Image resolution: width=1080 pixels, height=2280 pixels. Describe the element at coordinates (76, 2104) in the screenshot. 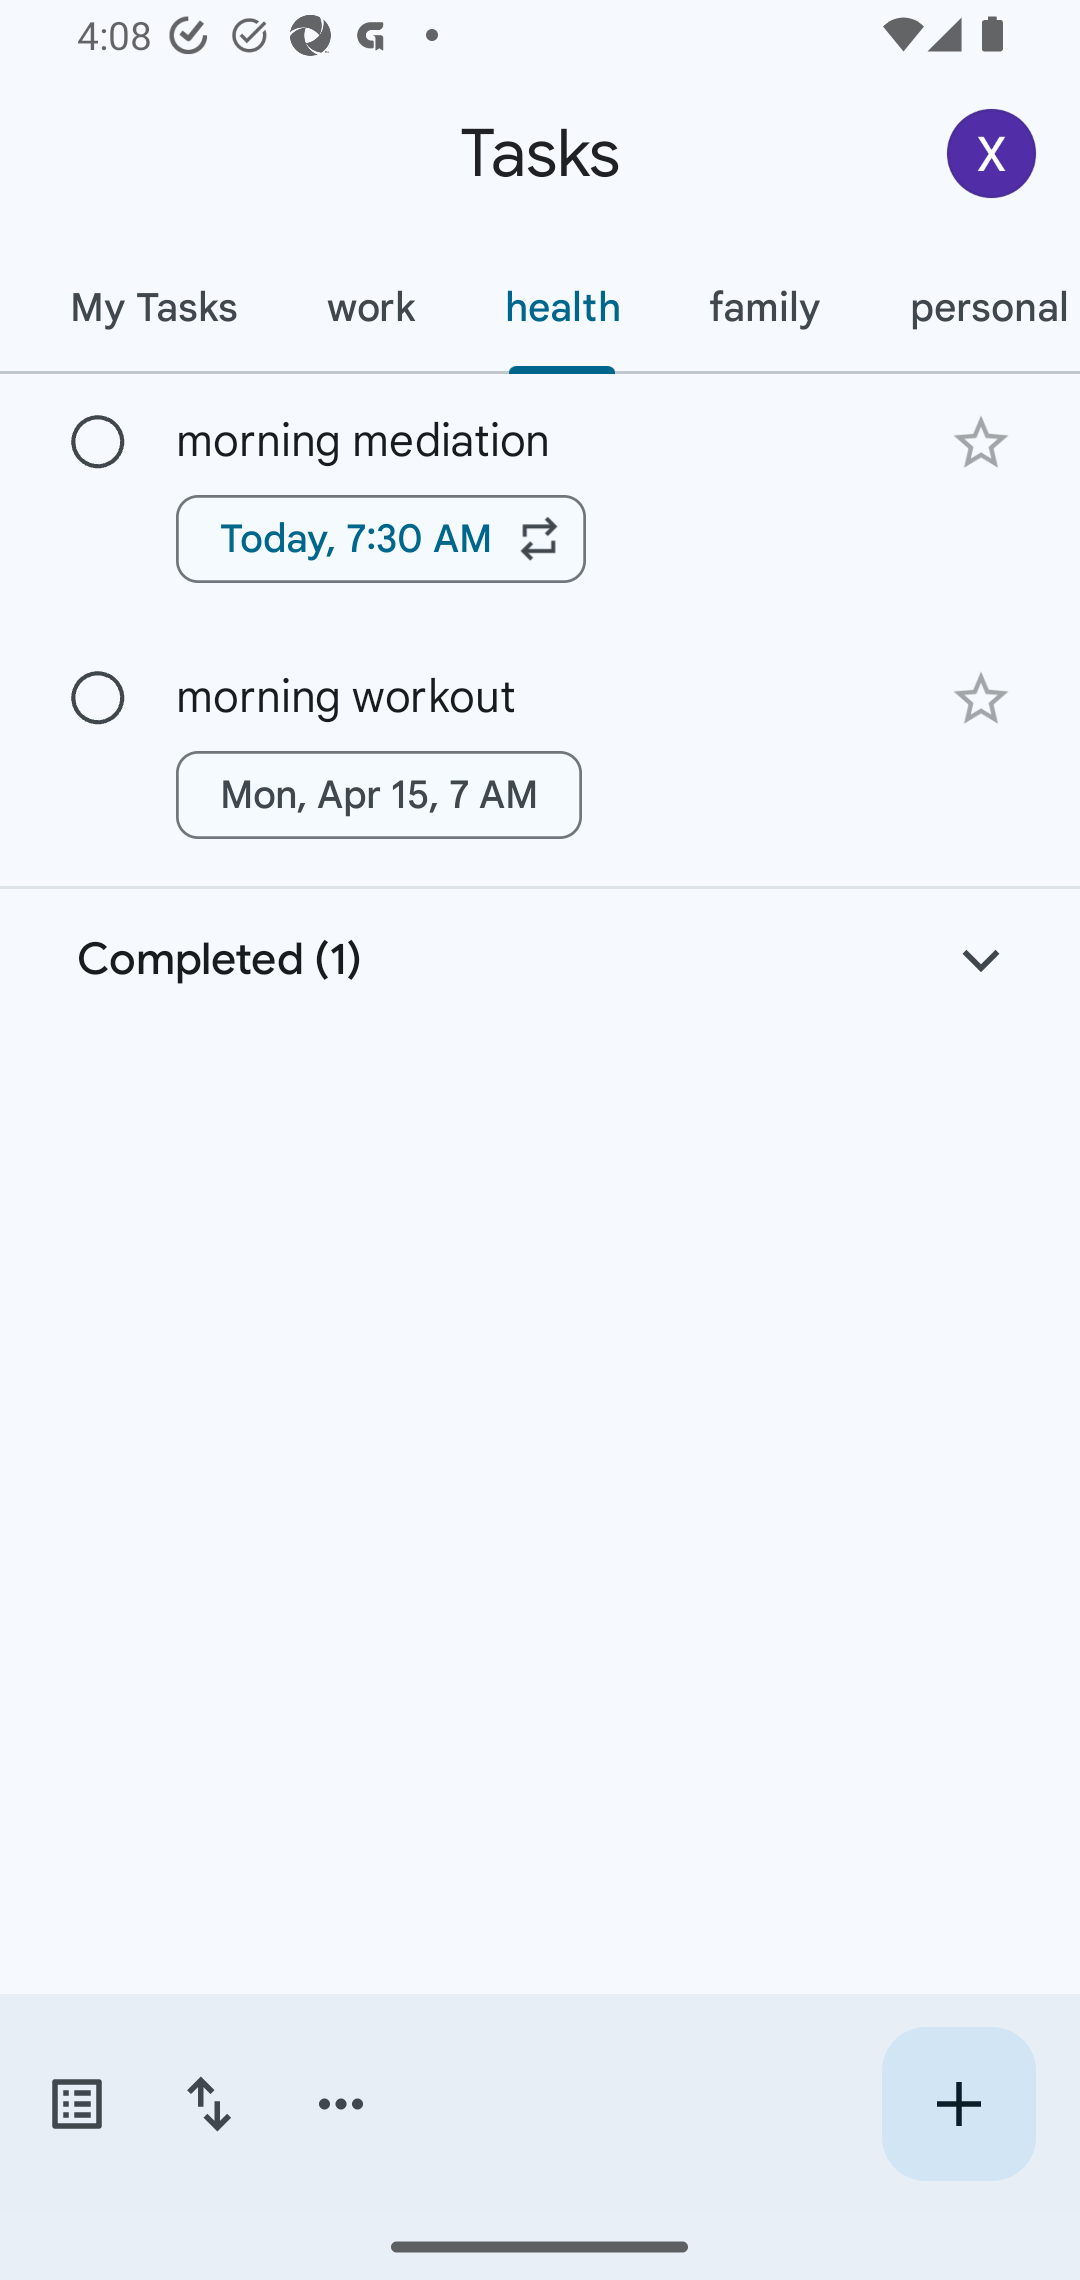

I see `Switch task lists` at that location.